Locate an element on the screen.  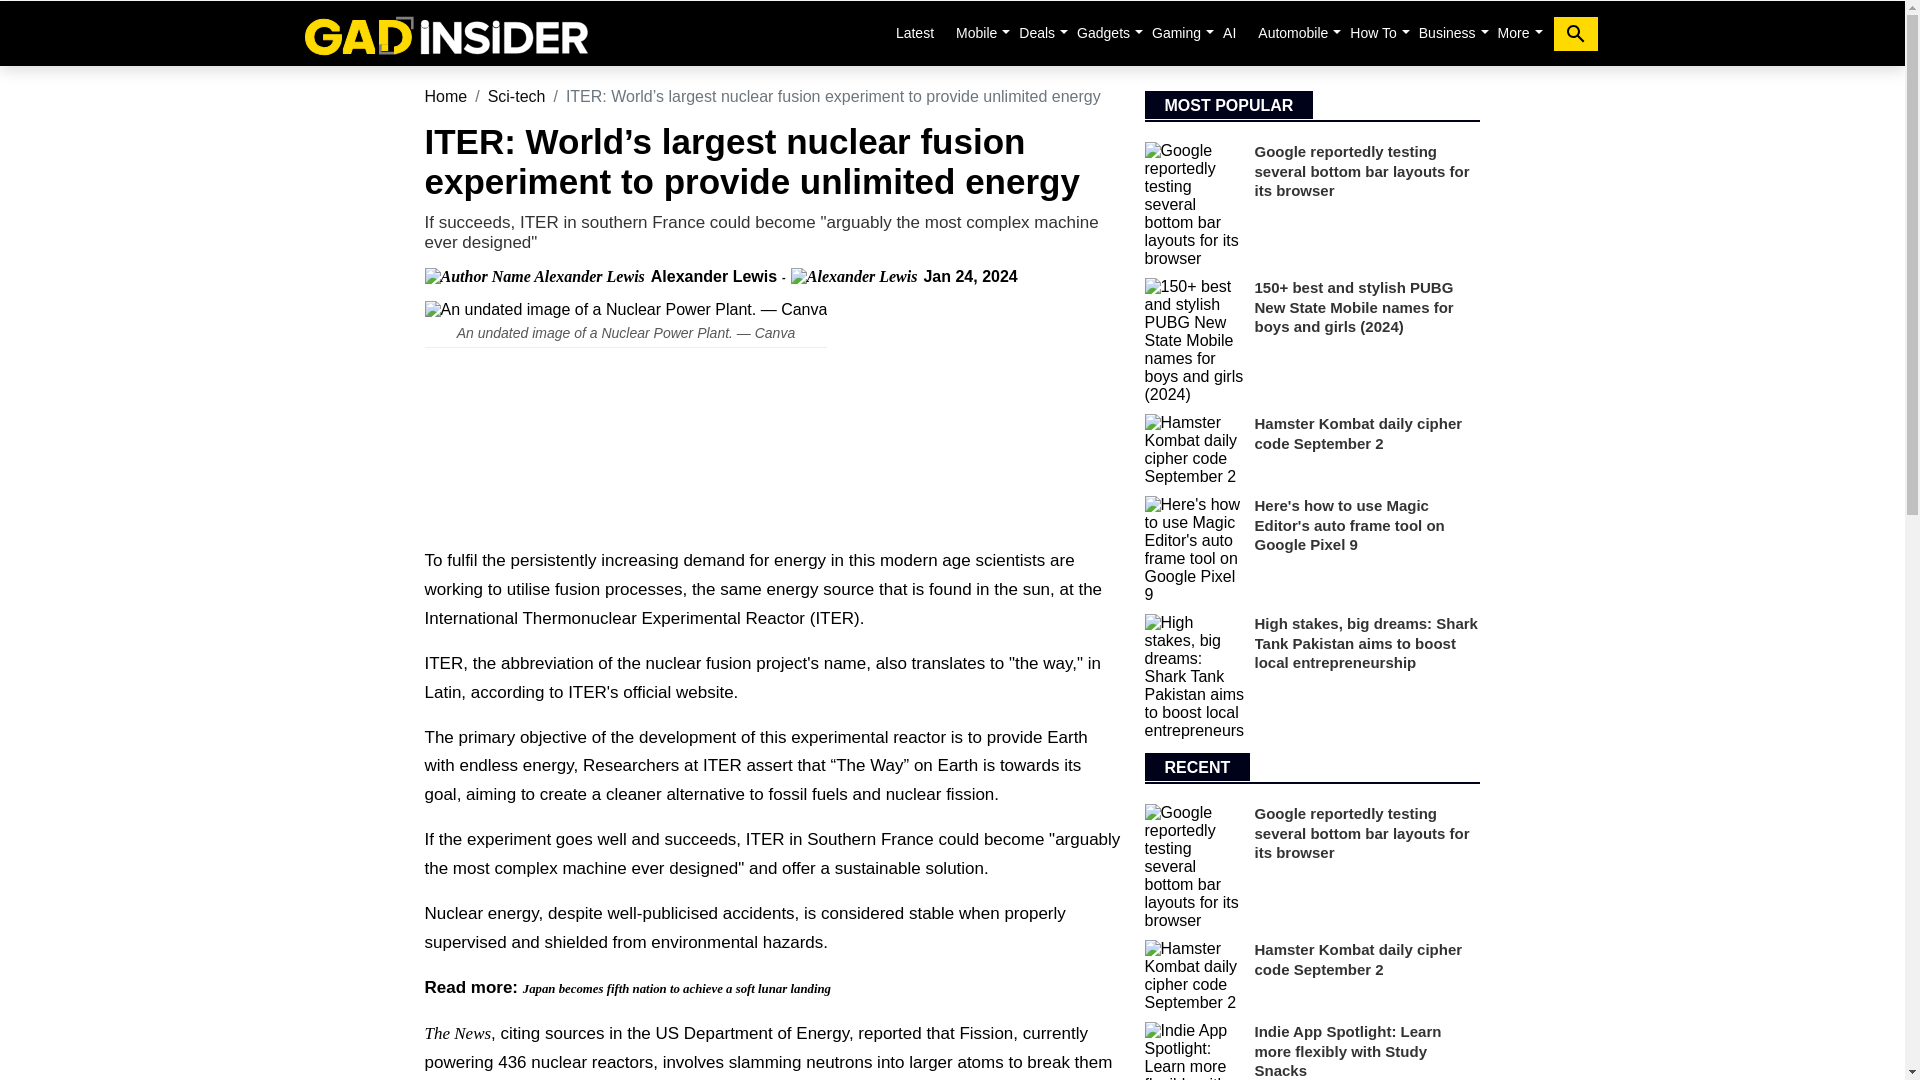
Mobile is located at coordinates (976, 32).